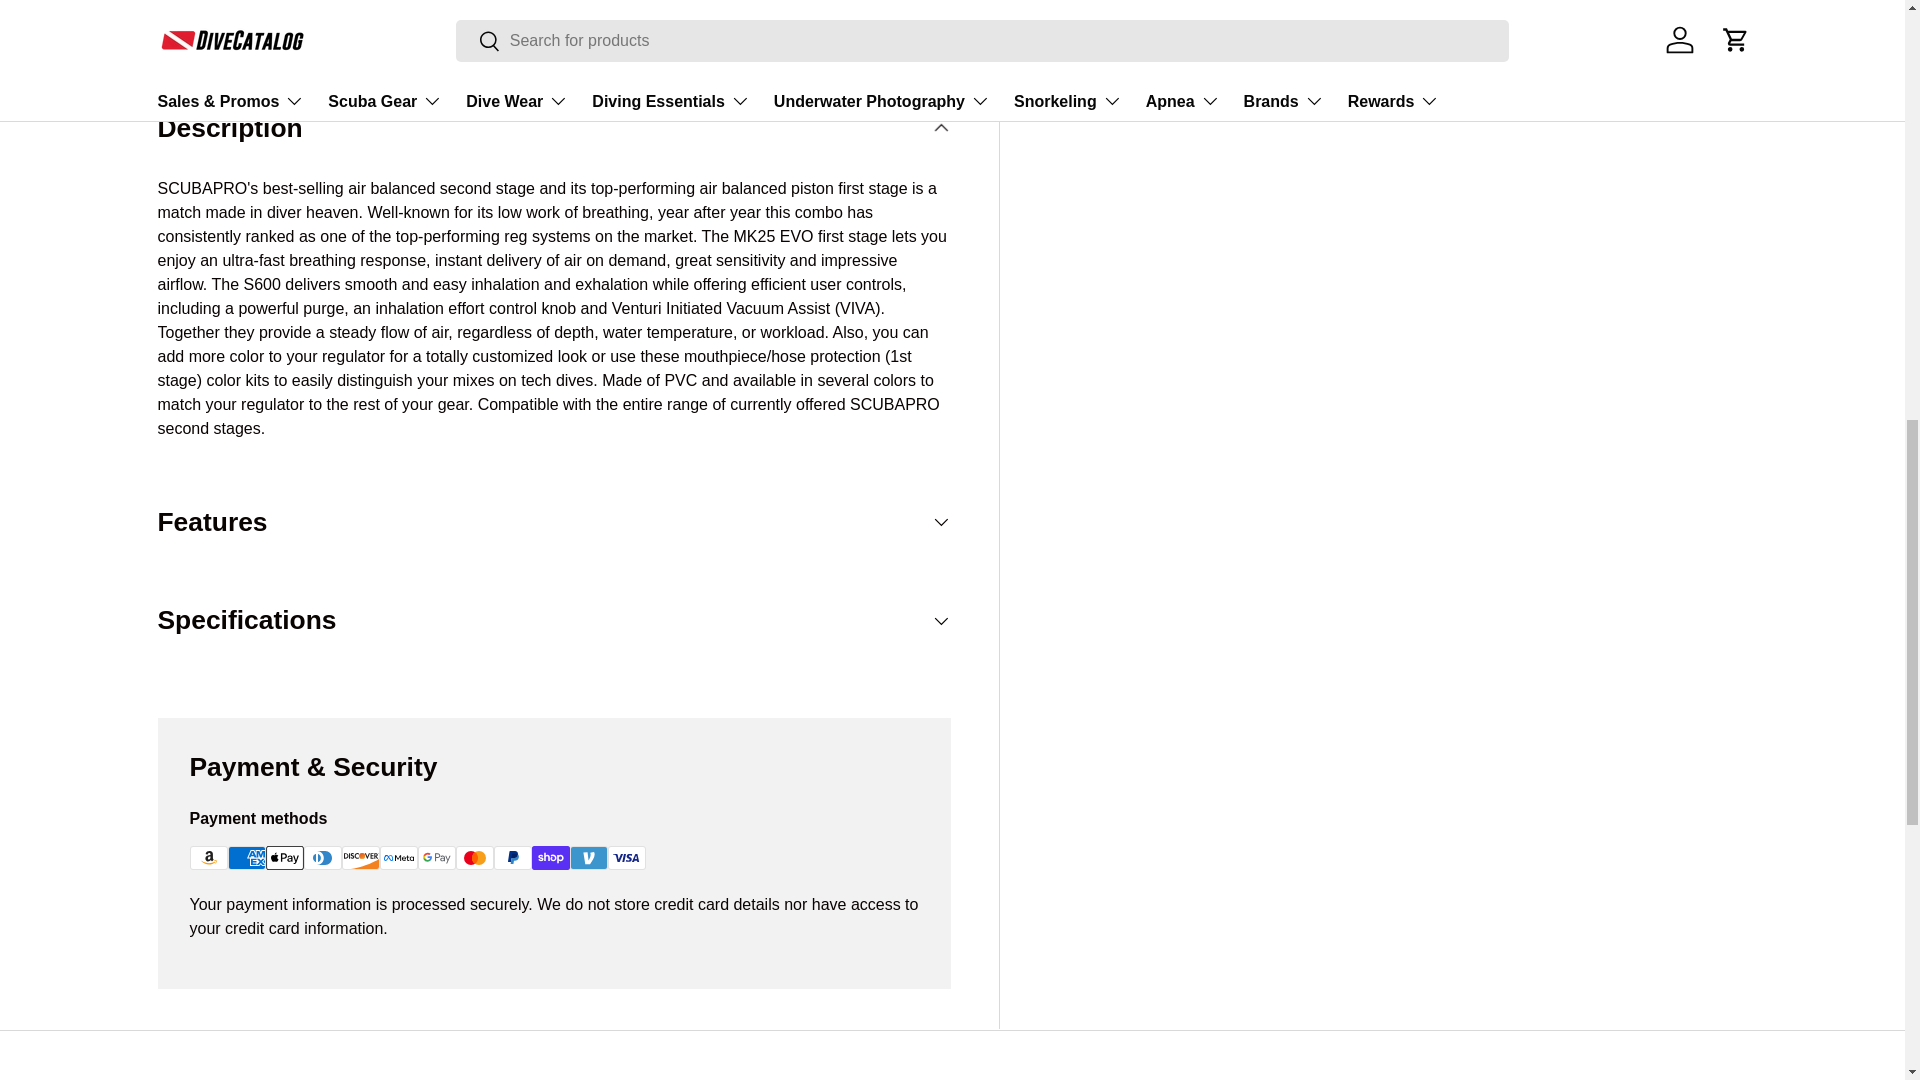 Image resolution: width=1920 pixels, height=1080 pixels. What do you see at coordinates (1195, 2) in the screenshot?
I see `Pin on Pinterest` at bounding box center [1195, 2].